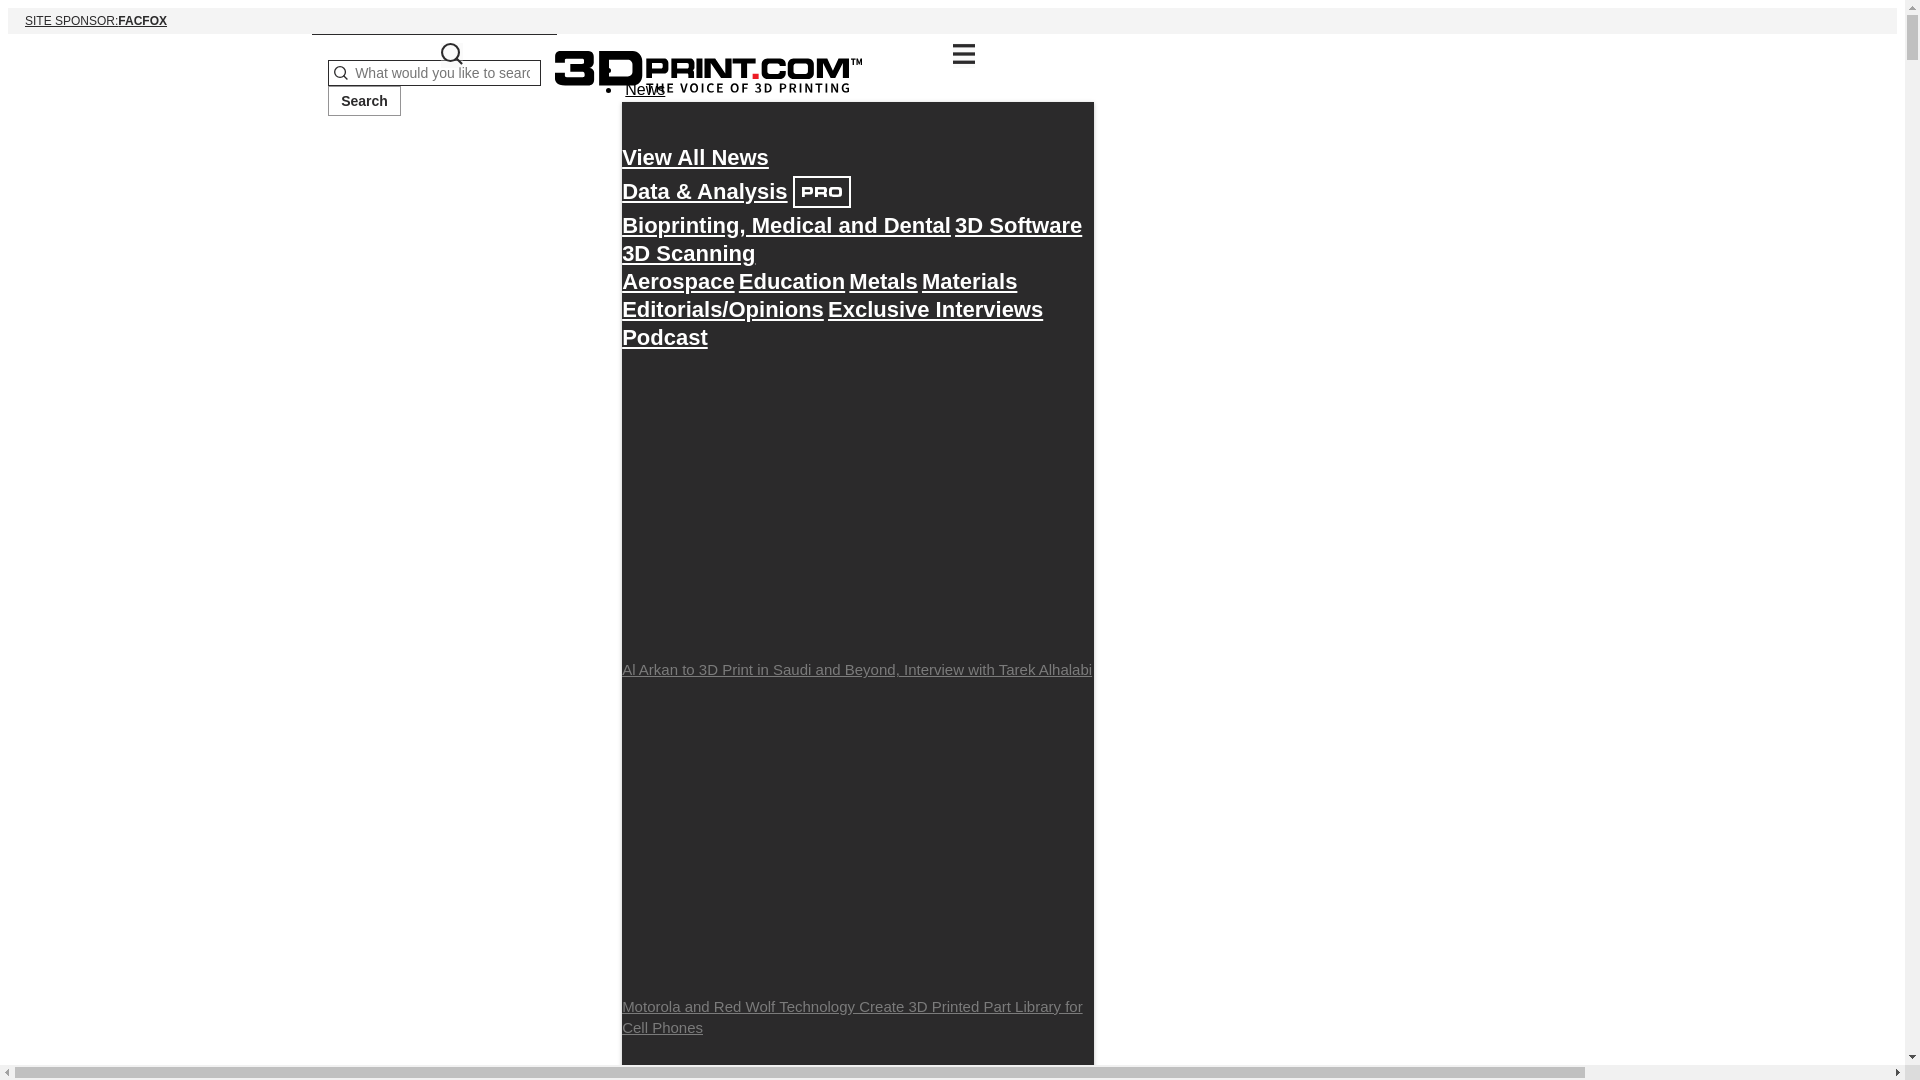  What do you see at coordinates (792, 281) in the screenshot?
I see `News` at bounding box center [792, 281].